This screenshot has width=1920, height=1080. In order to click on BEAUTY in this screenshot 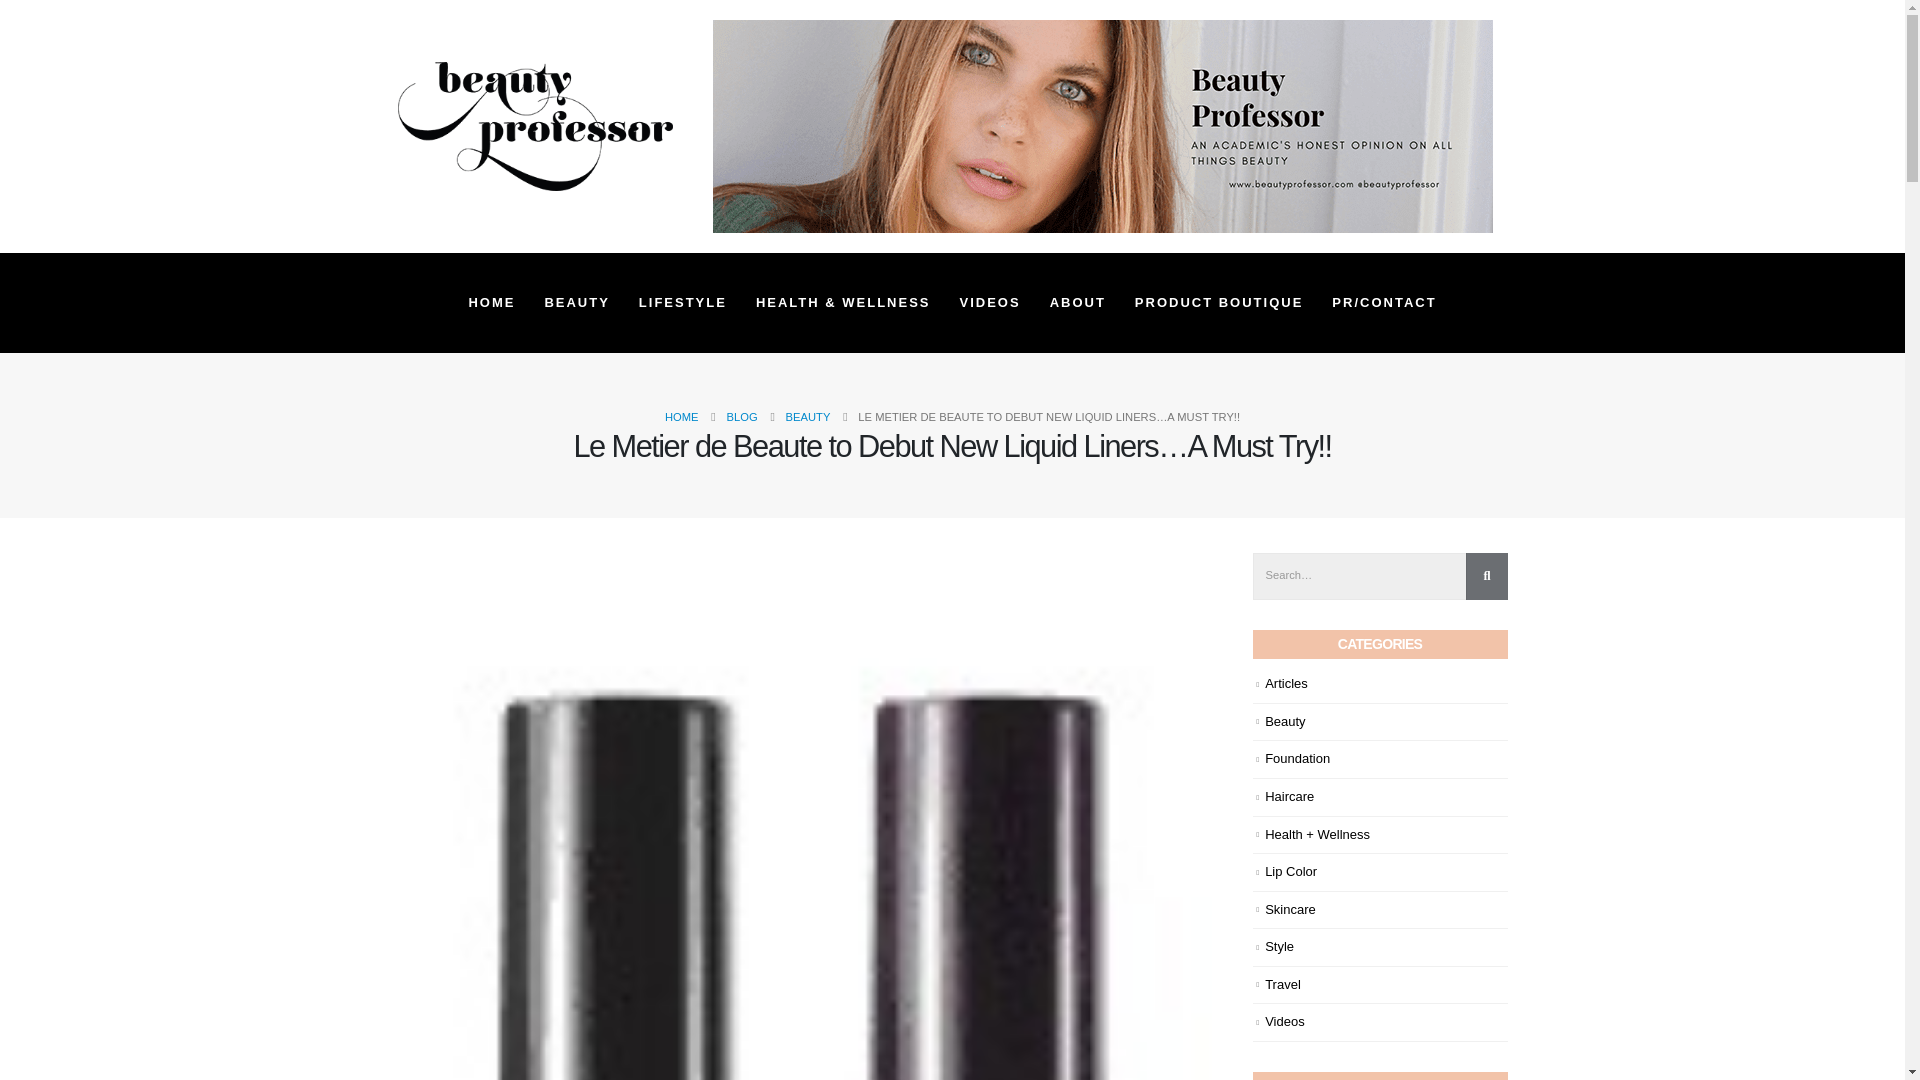, I will do `click(576, 302)`.